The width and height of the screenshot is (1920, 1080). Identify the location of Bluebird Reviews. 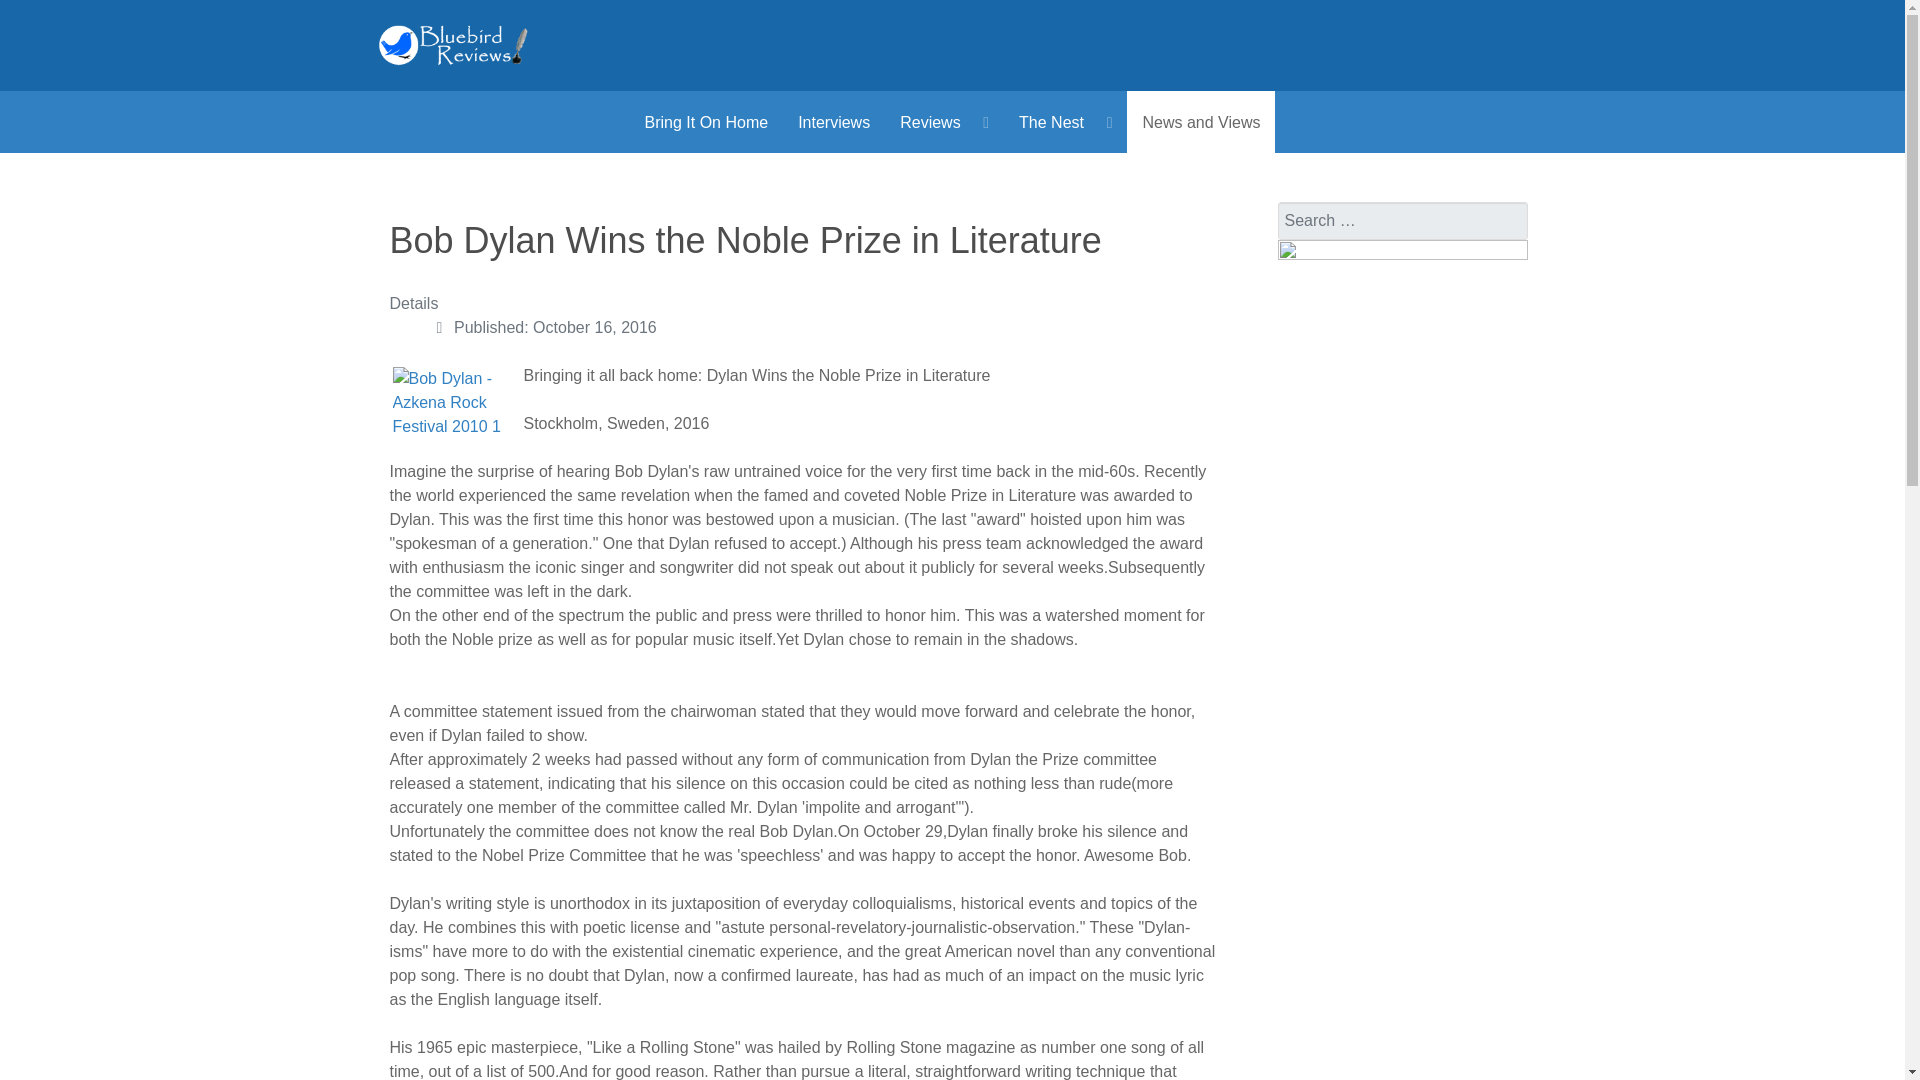
(453, 44).